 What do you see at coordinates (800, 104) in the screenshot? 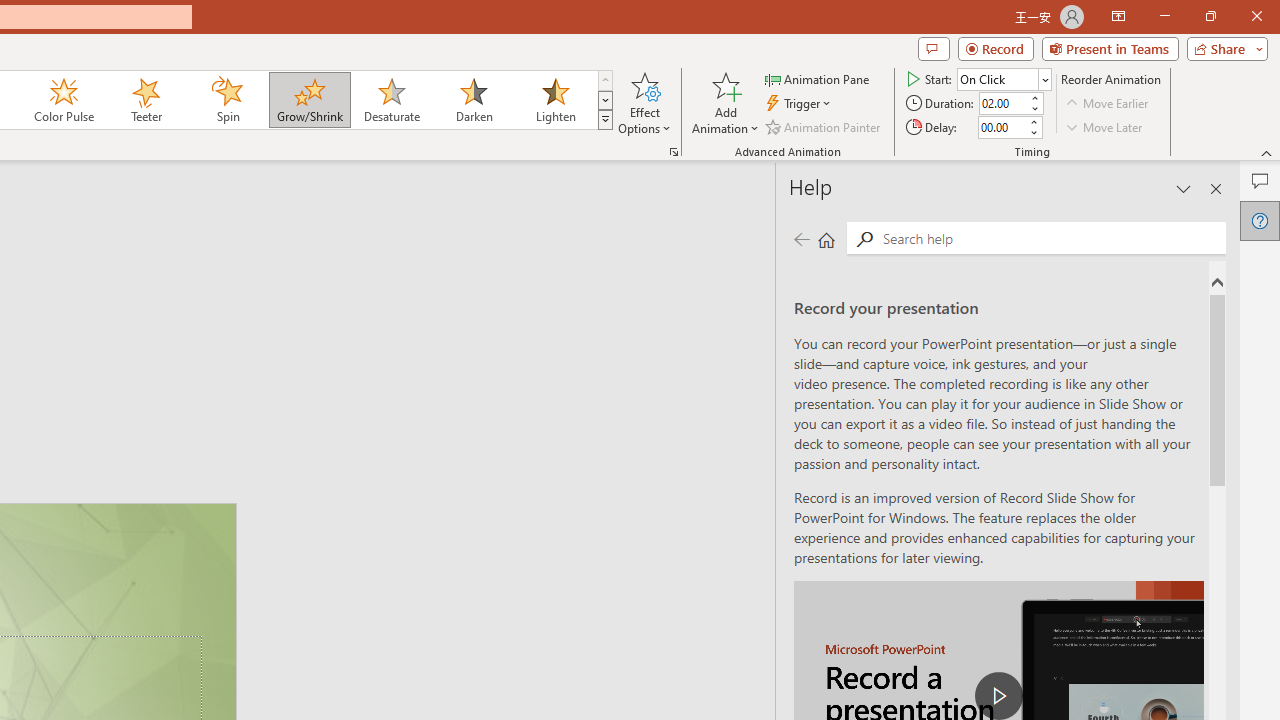
I see `Trigger` at bounding box center [800, 104].